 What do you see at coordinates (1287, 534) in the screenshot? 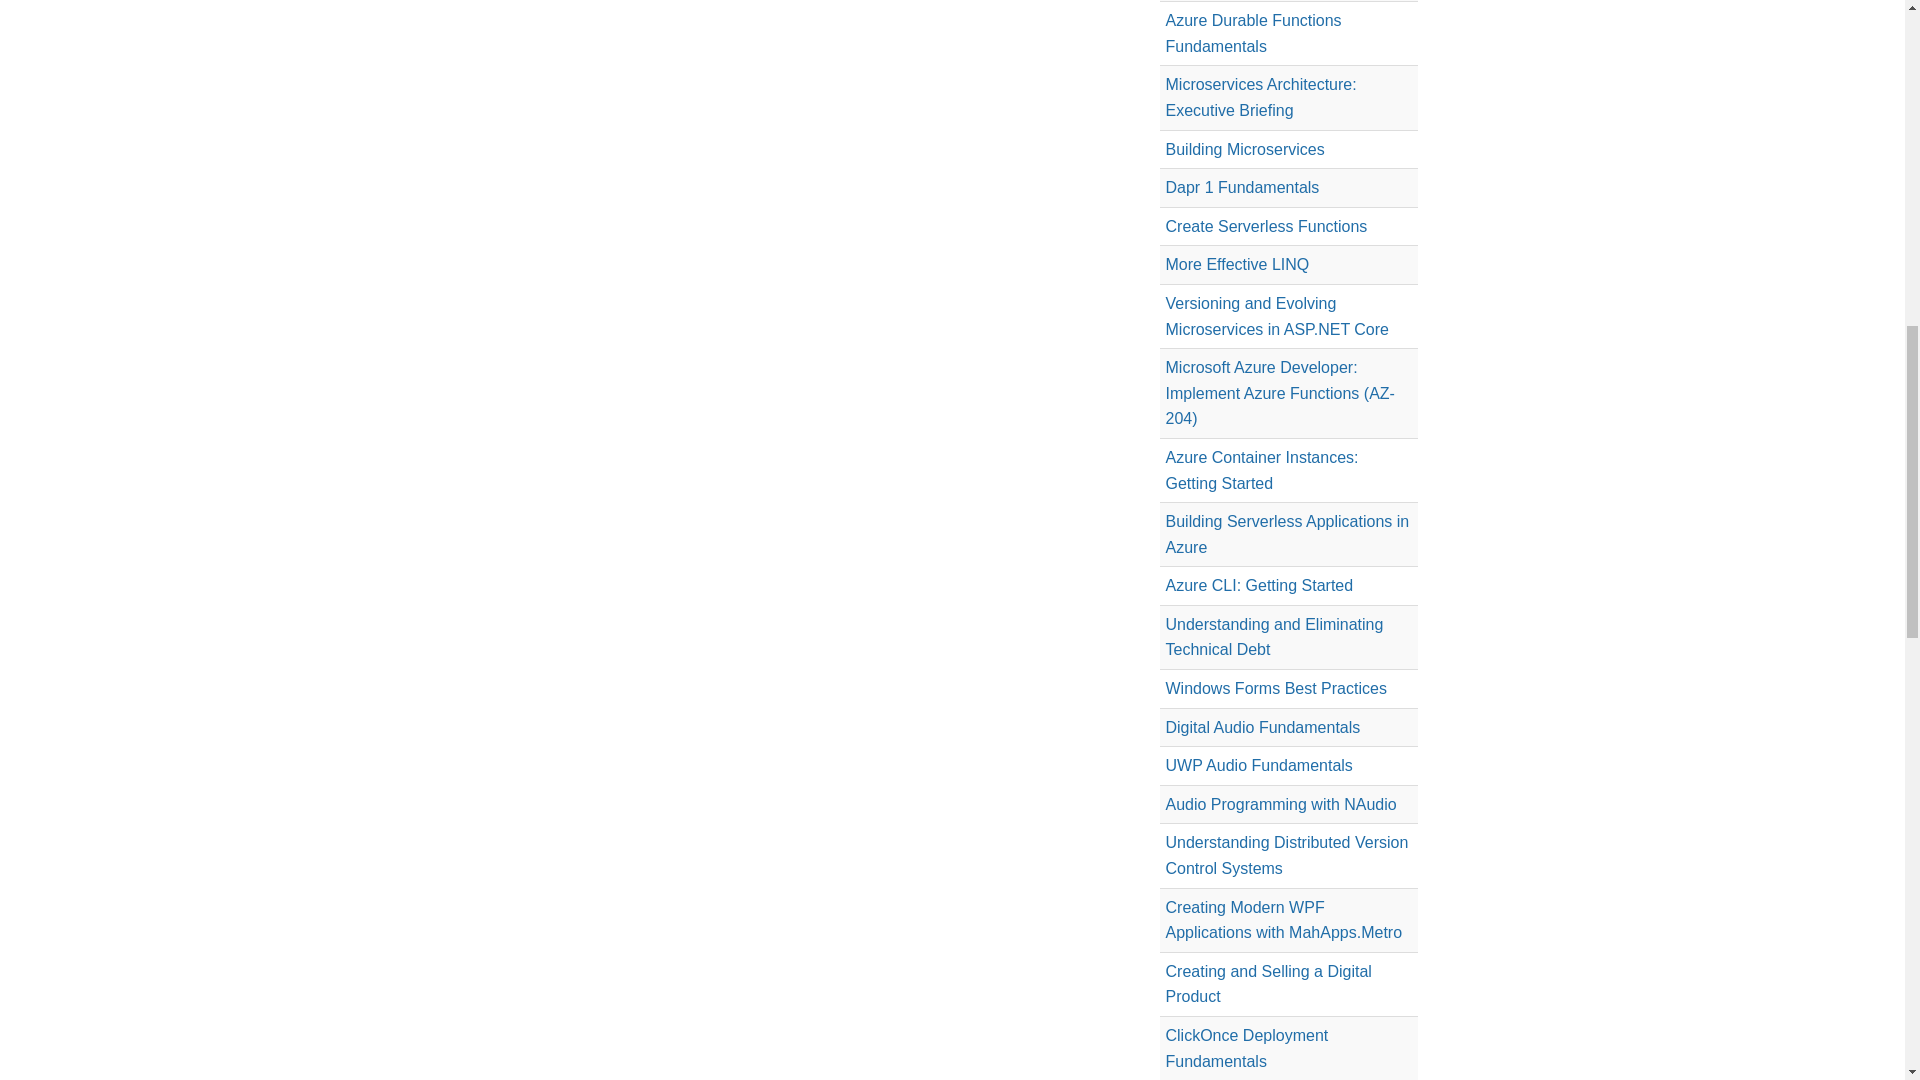
I see `Building Serverless Applications in Azure` at bounding box center [1287, 534].